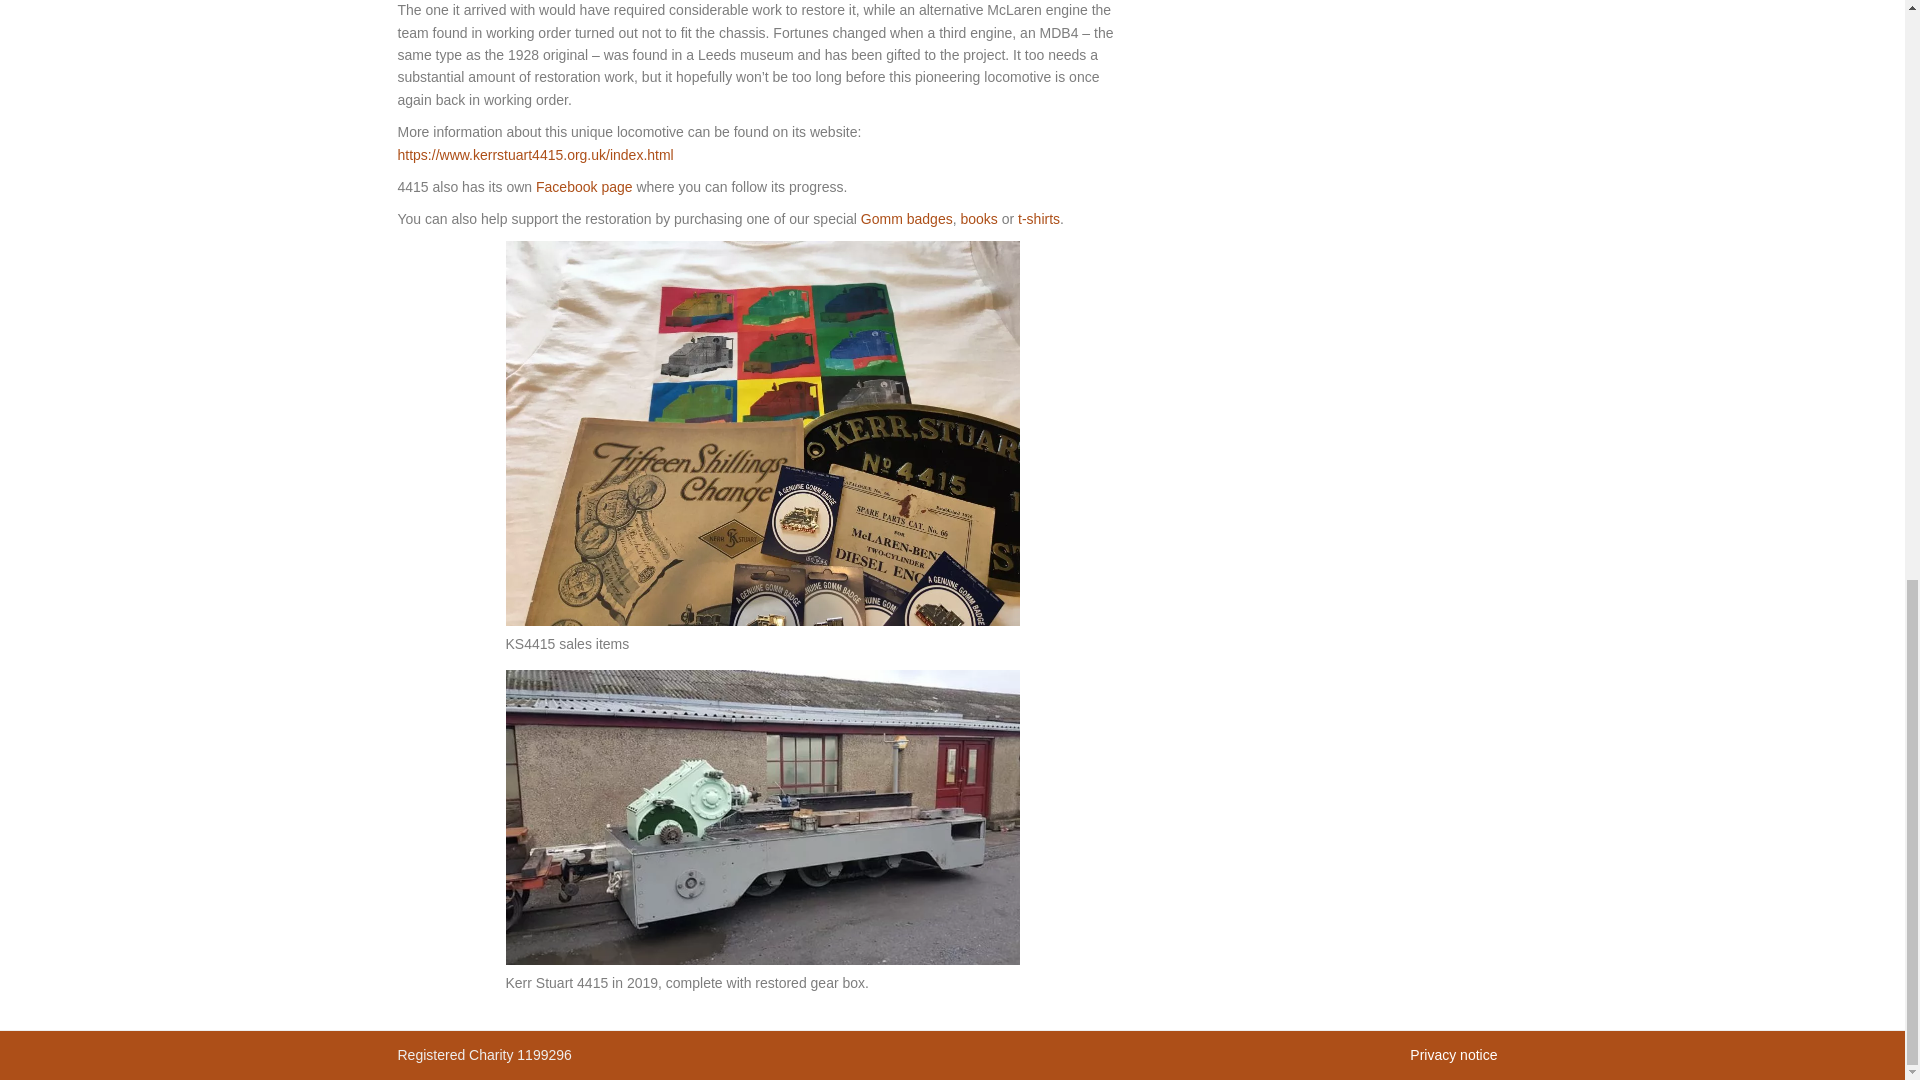 The image size is (1920, 1080). I want to click on Facebook page, so click(584, 187).